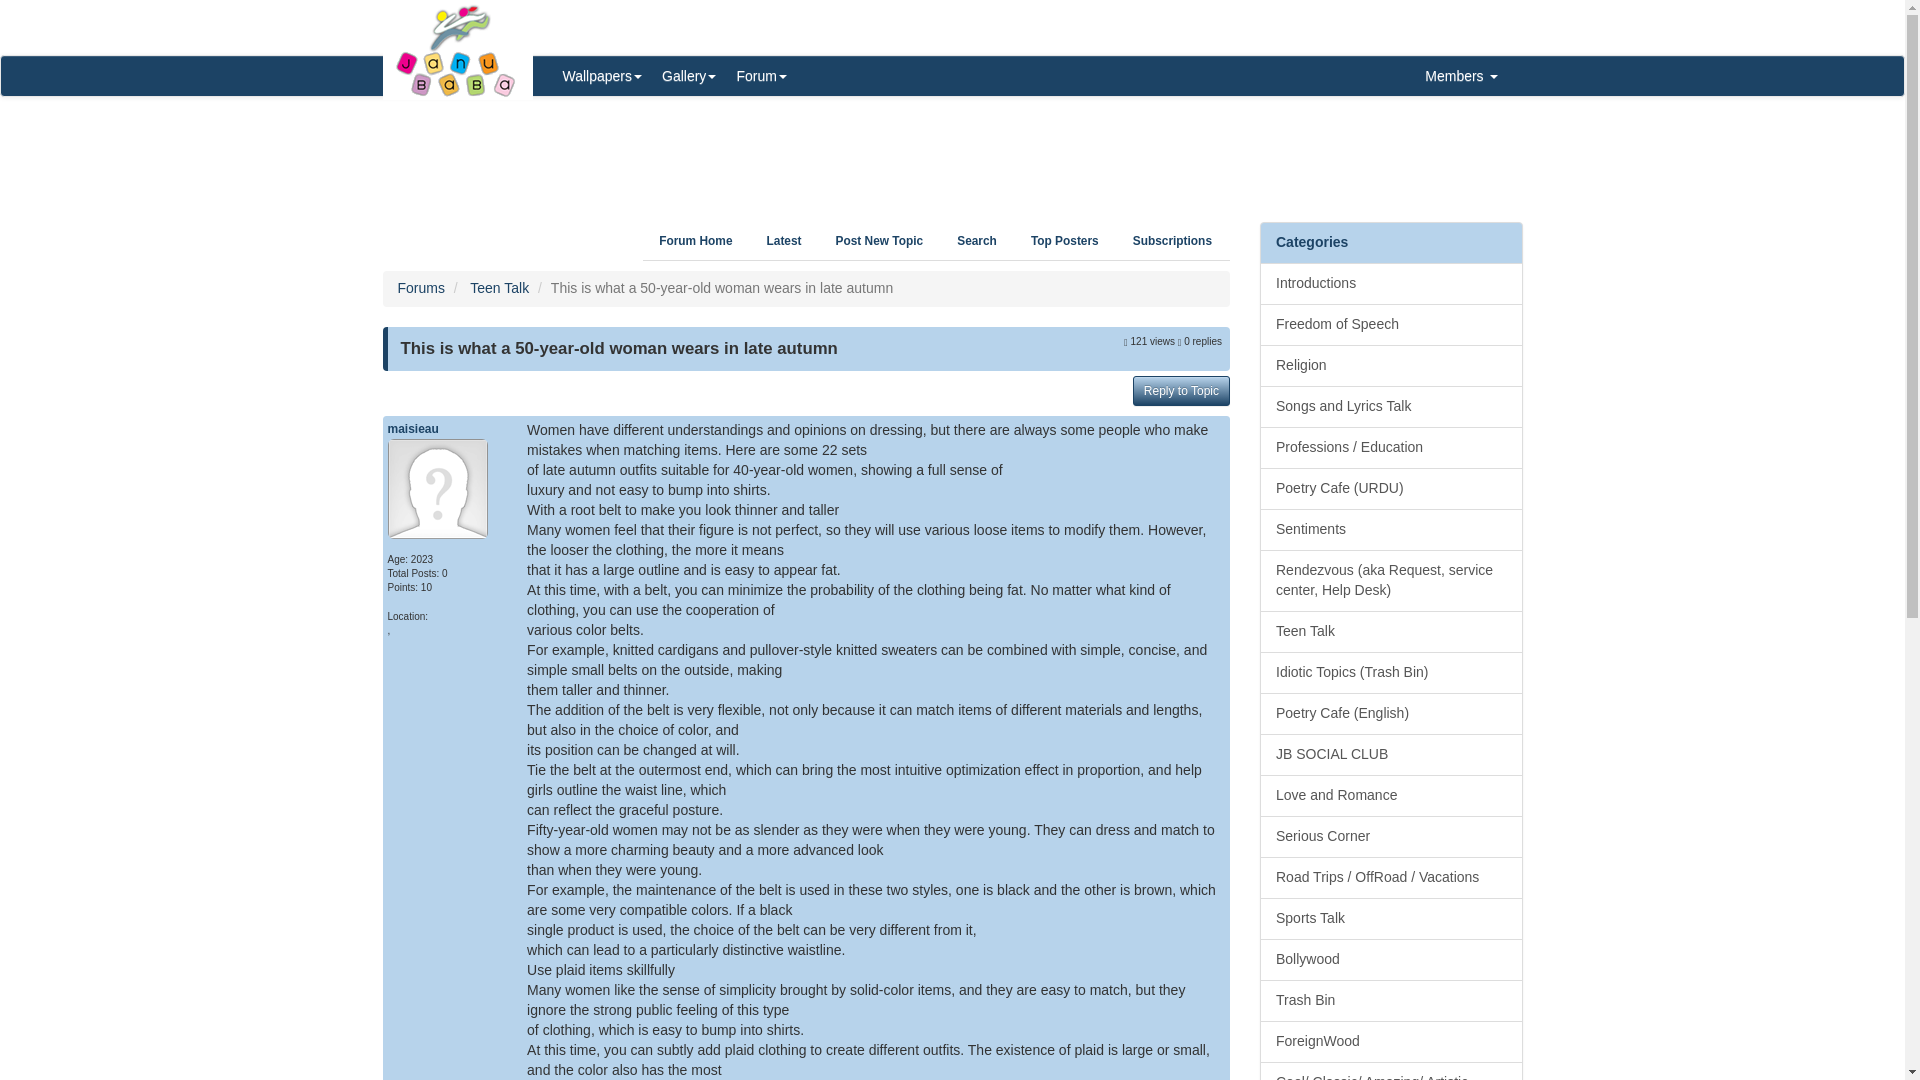 The width and height of the screenshot is (1920, 1080). I want to click on Gallery, so click(688, 76).